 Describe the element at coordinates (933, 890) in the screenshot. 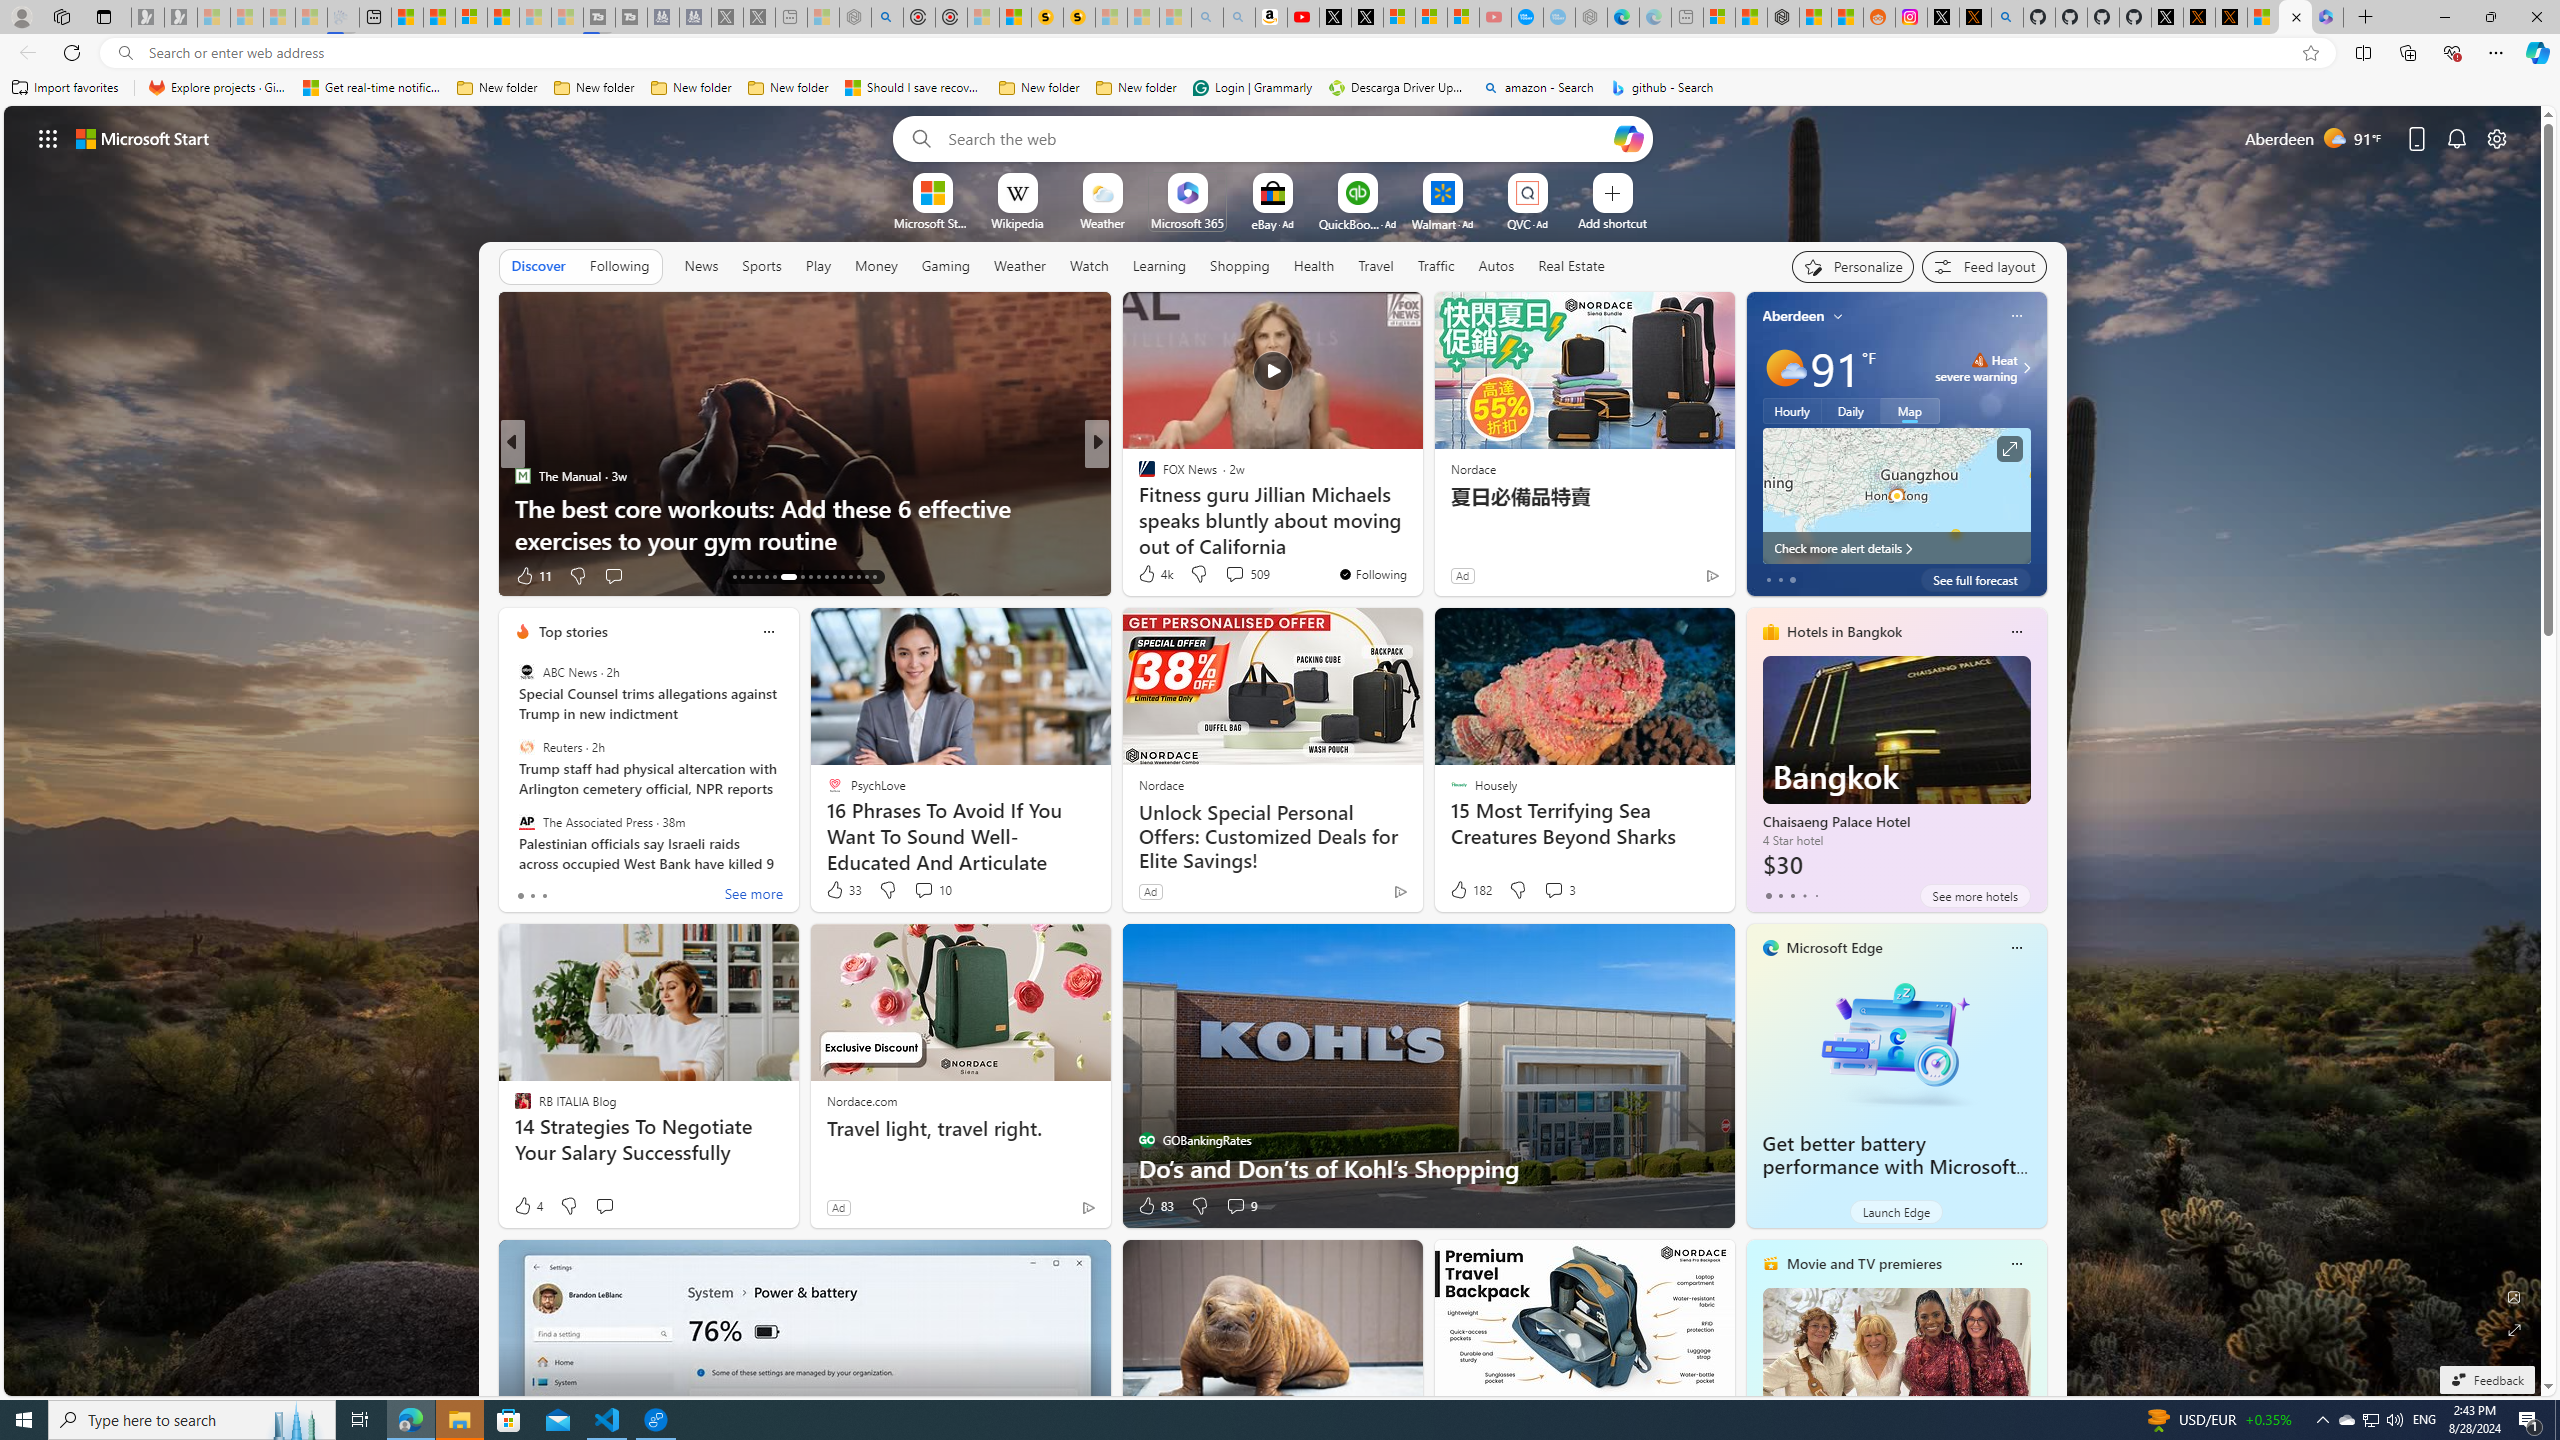

I see `View comments 10 Comment` at that location.